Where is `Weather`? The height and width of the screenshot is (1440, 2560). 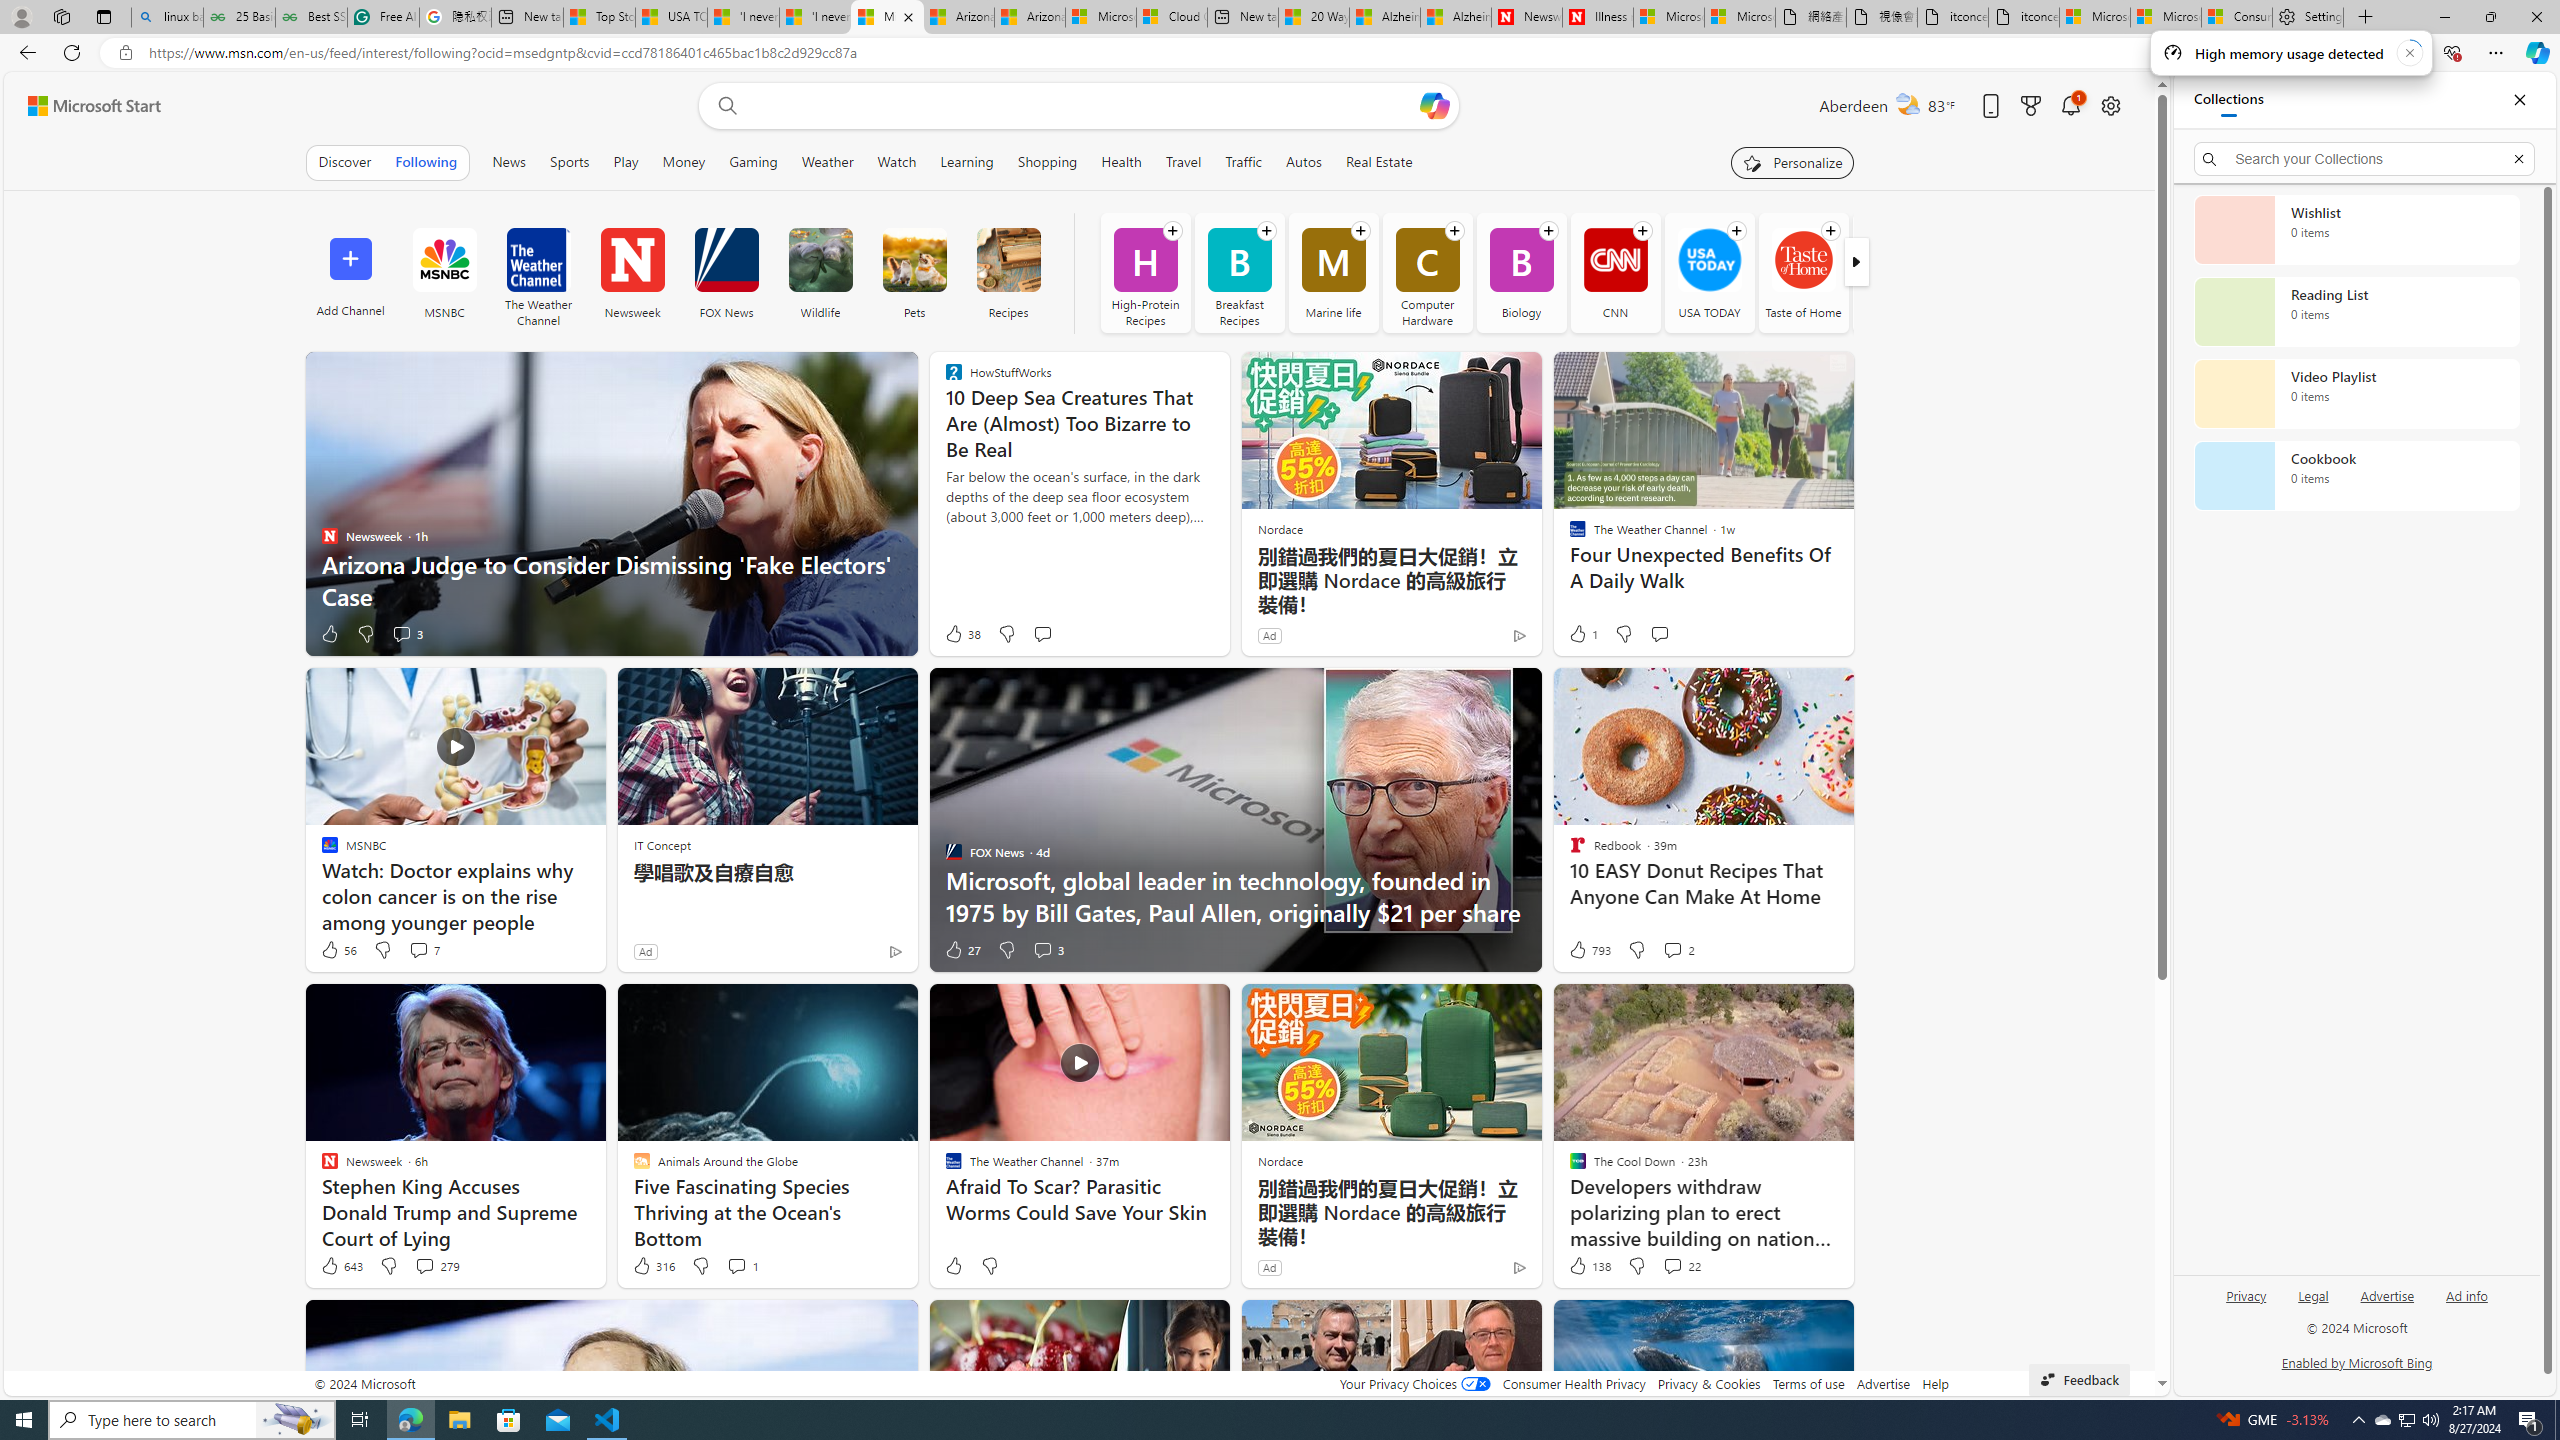 Weather is located at coordinates (826, 162).